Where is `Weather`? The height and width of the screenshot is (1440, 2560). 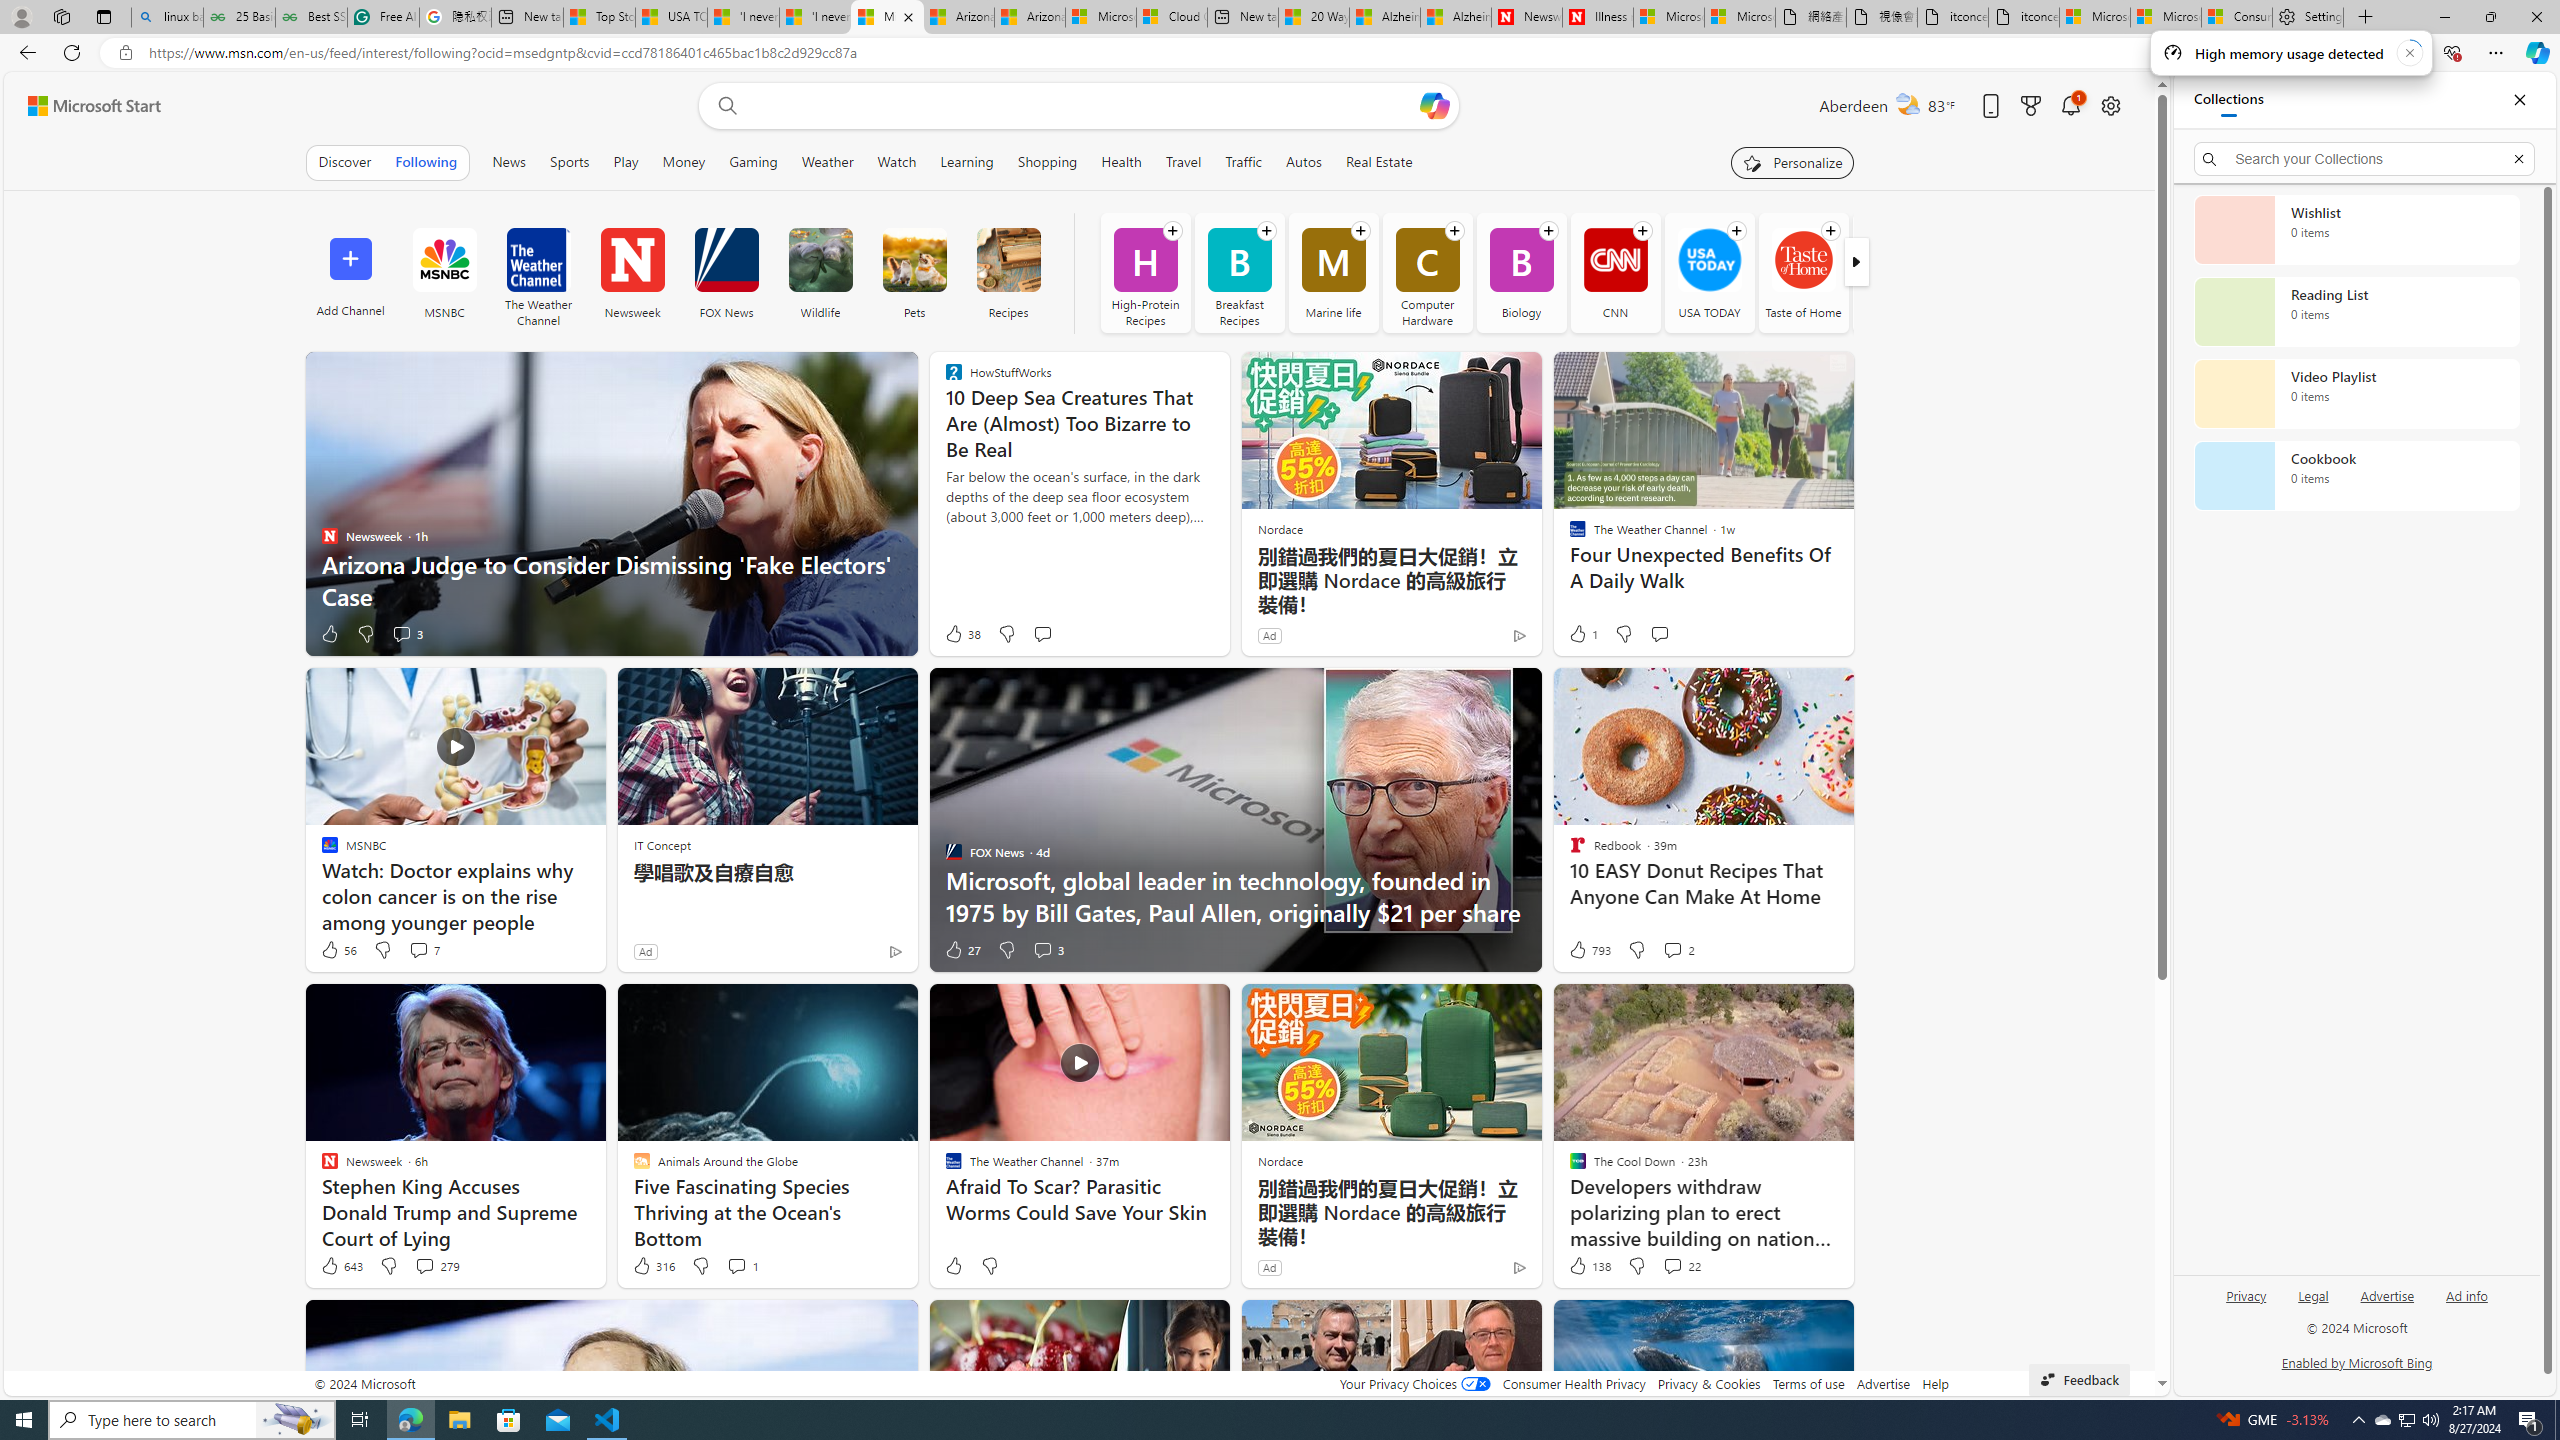 Weather is located at coordinates (826, 162).